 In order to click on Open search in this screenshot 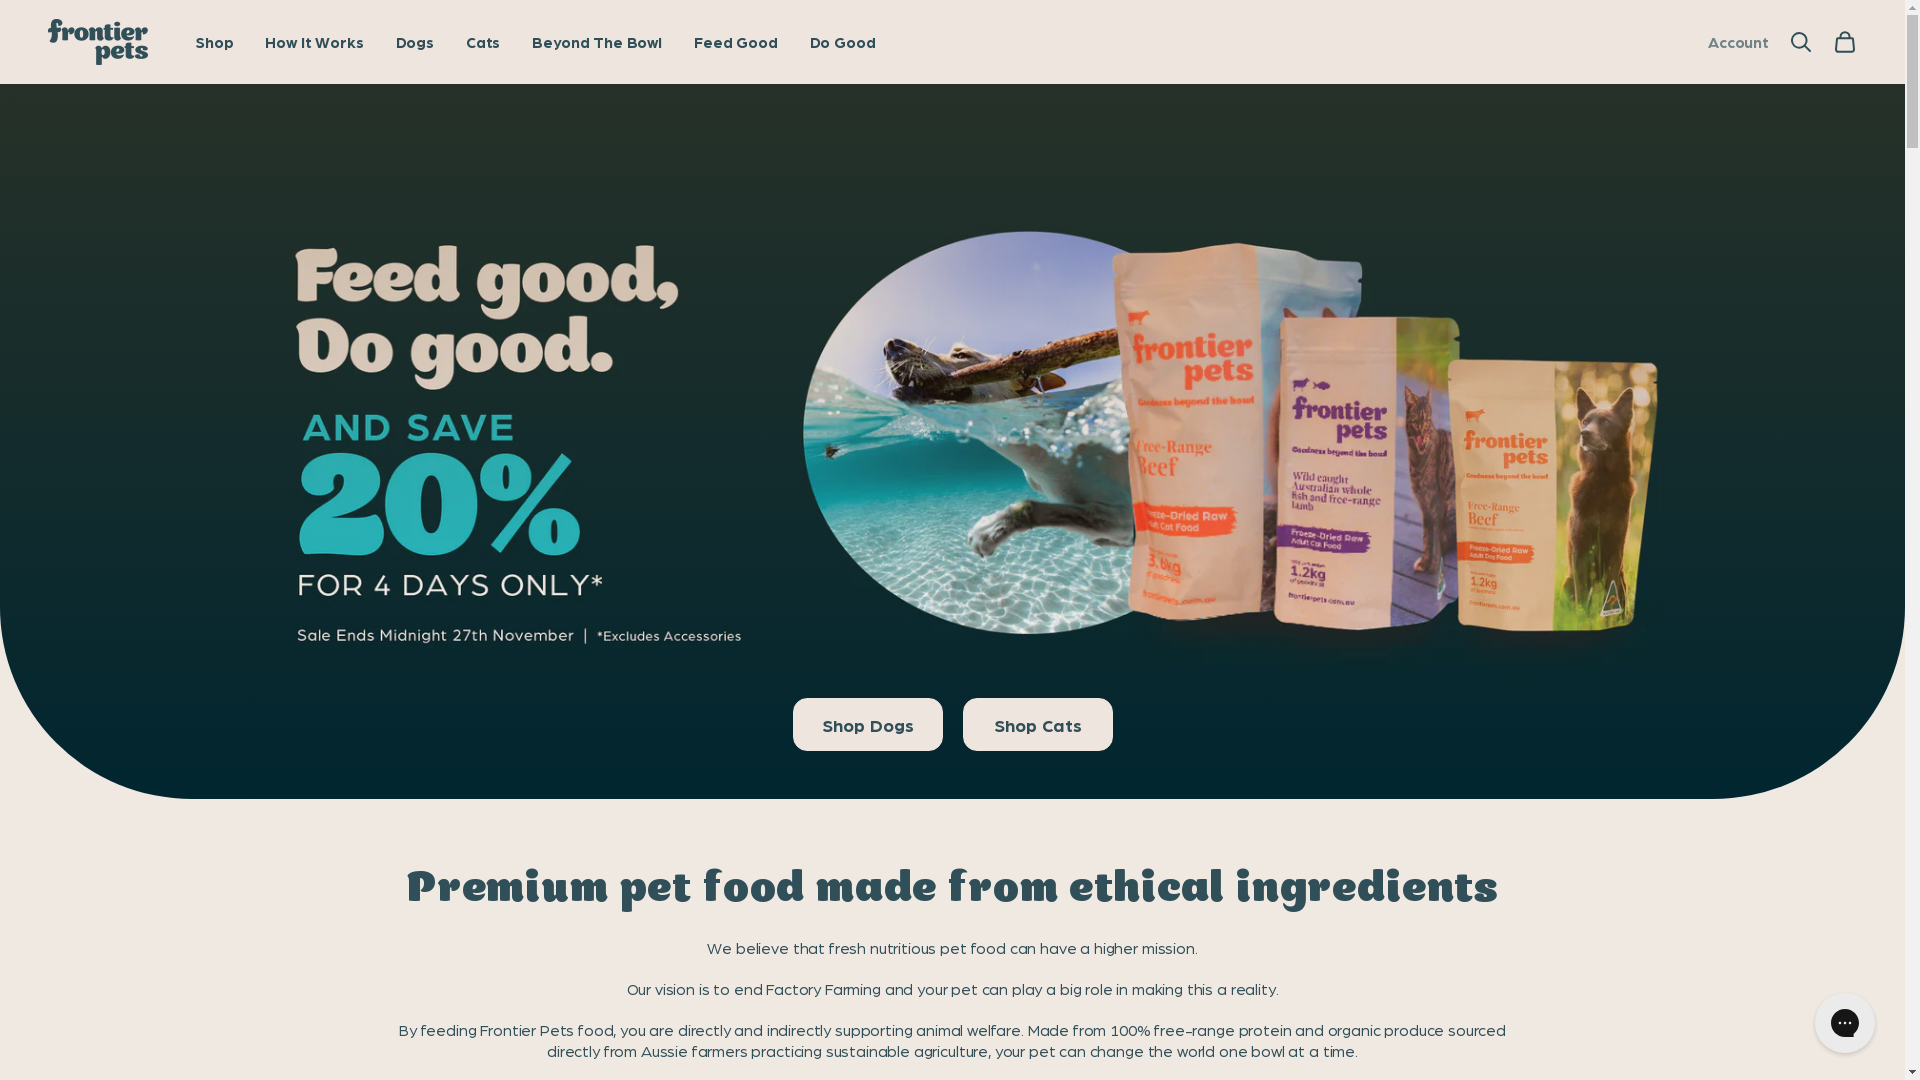, I will do `click(1801, 42)`.